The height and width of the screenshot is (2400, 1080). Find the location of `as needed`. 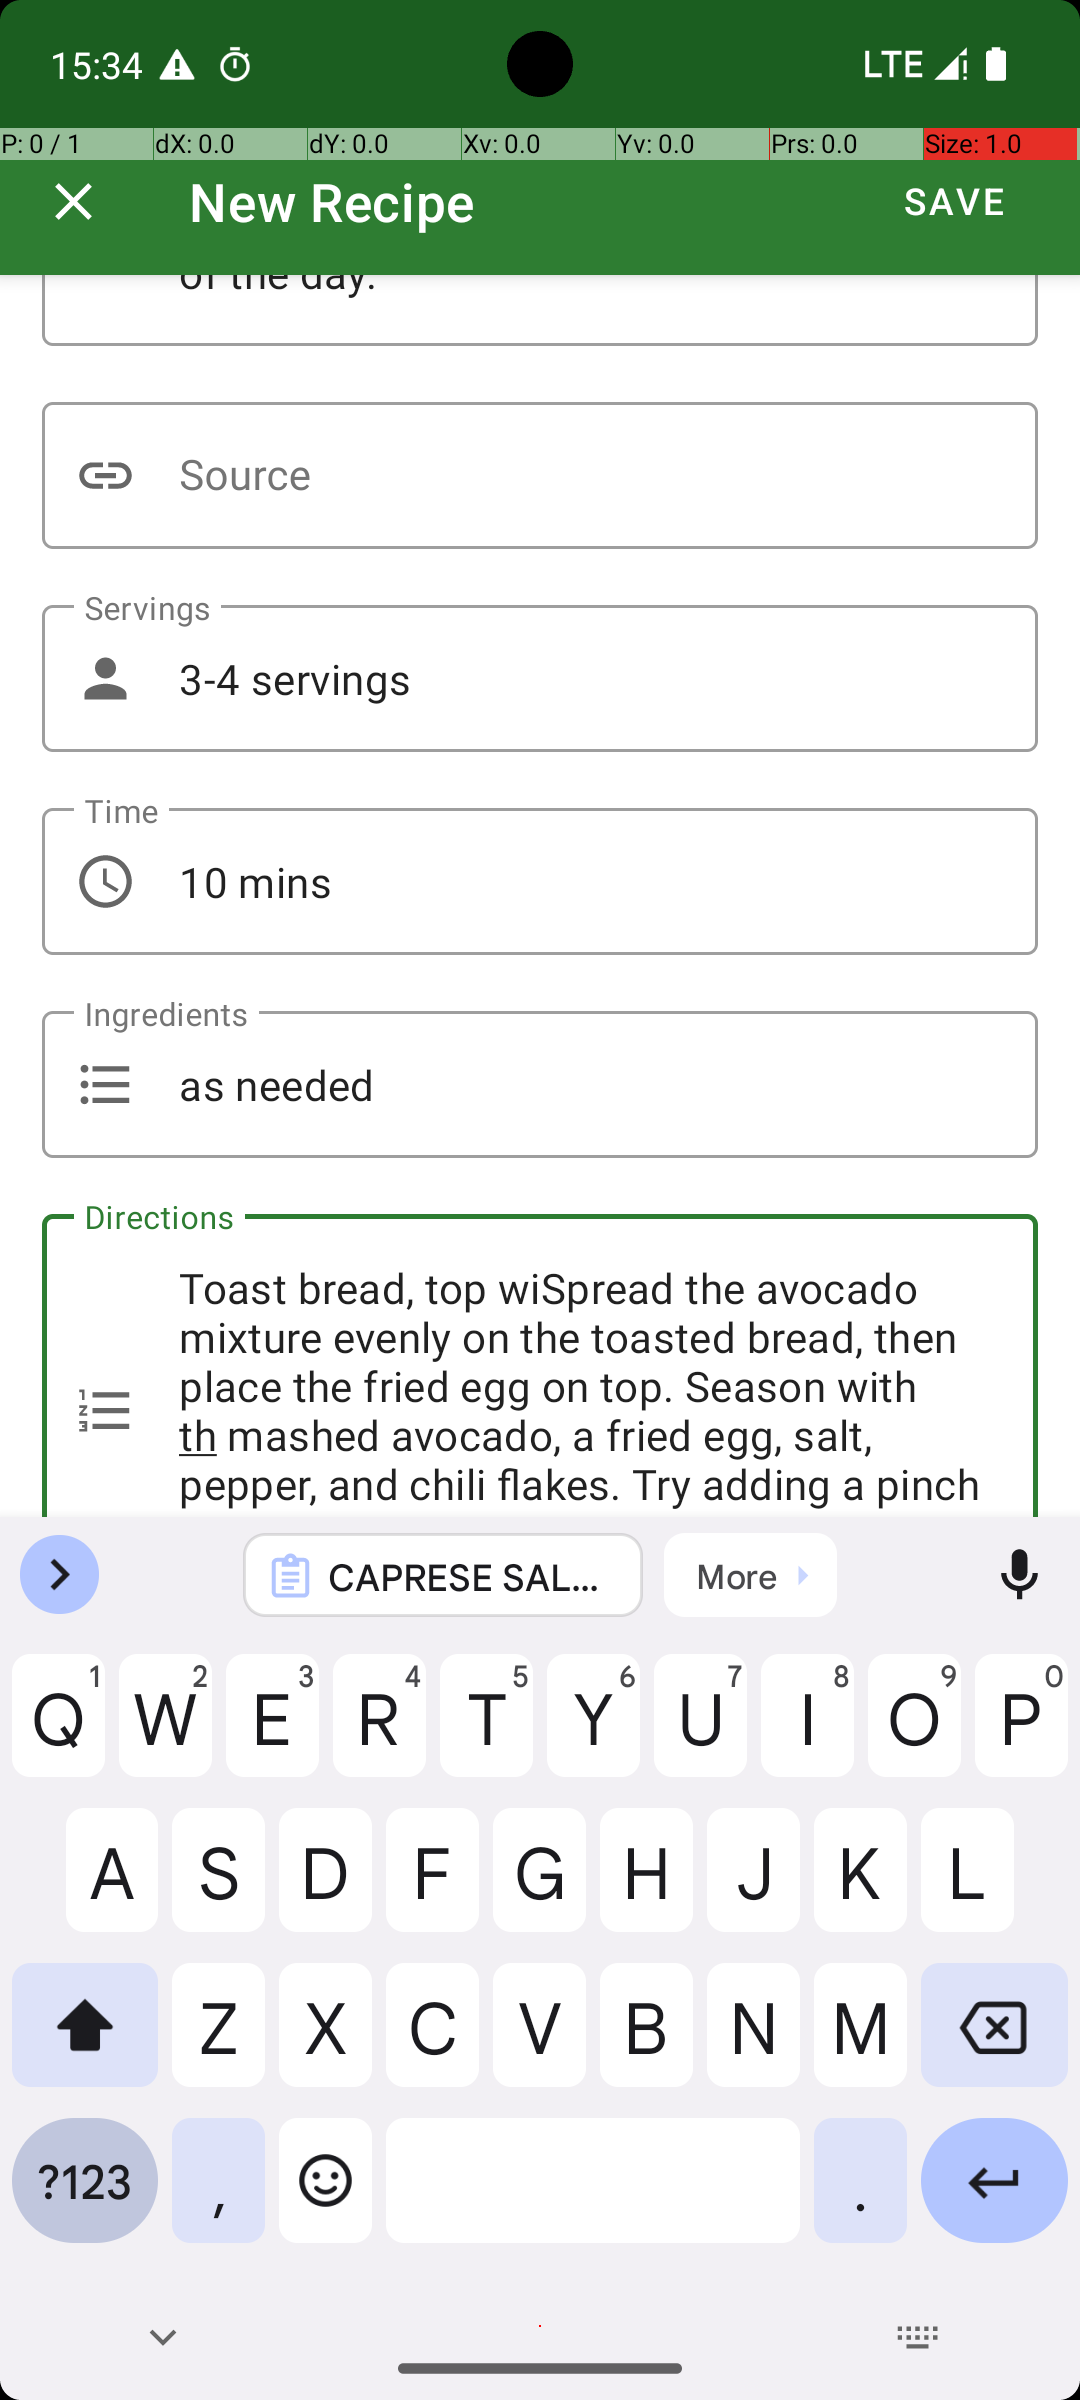

as needed is located at coordinates (540, 1084).